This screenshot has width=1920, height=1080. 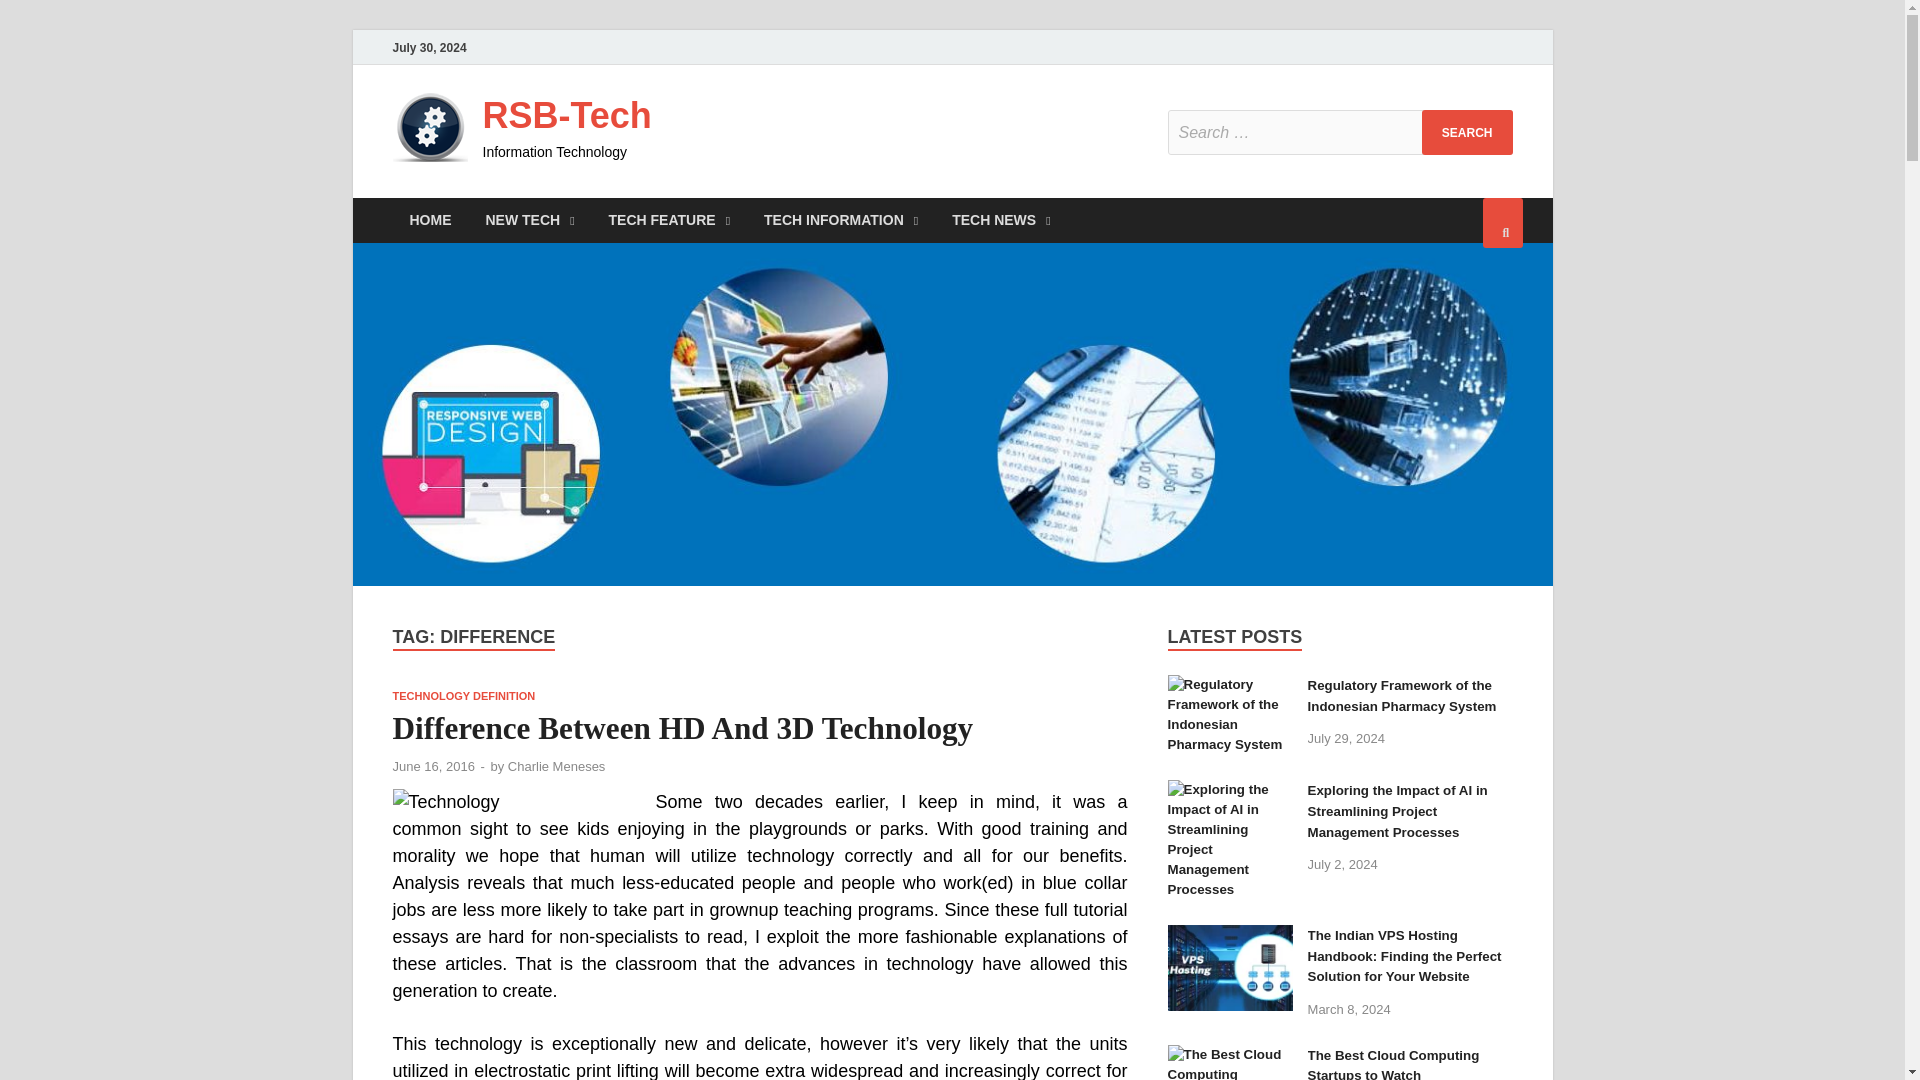 What do you see at coordinates (557, 766) in the screenshot?
I see `Charlie Meneses` at bounding box center [557, 766].